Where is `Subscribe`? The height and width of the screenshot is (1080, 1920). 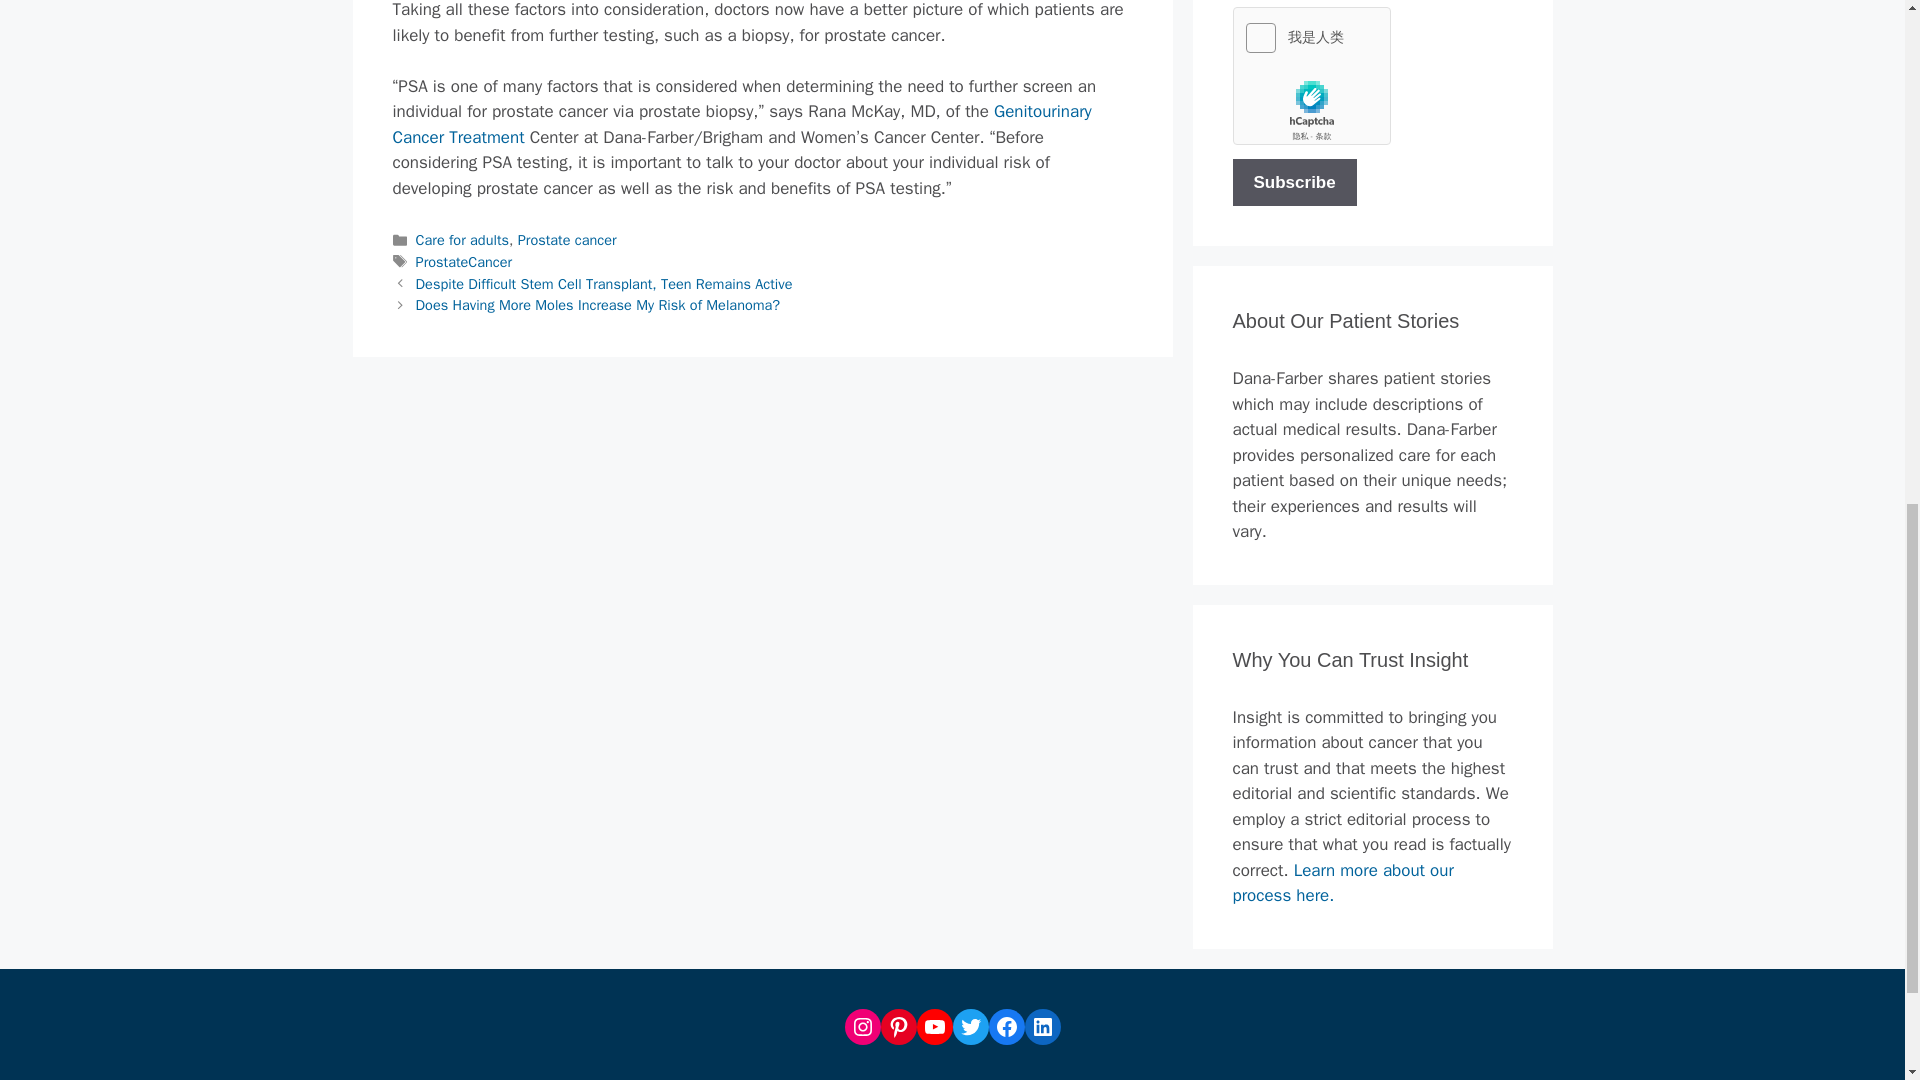 Subscribe is located at coordinates (1294, 182).